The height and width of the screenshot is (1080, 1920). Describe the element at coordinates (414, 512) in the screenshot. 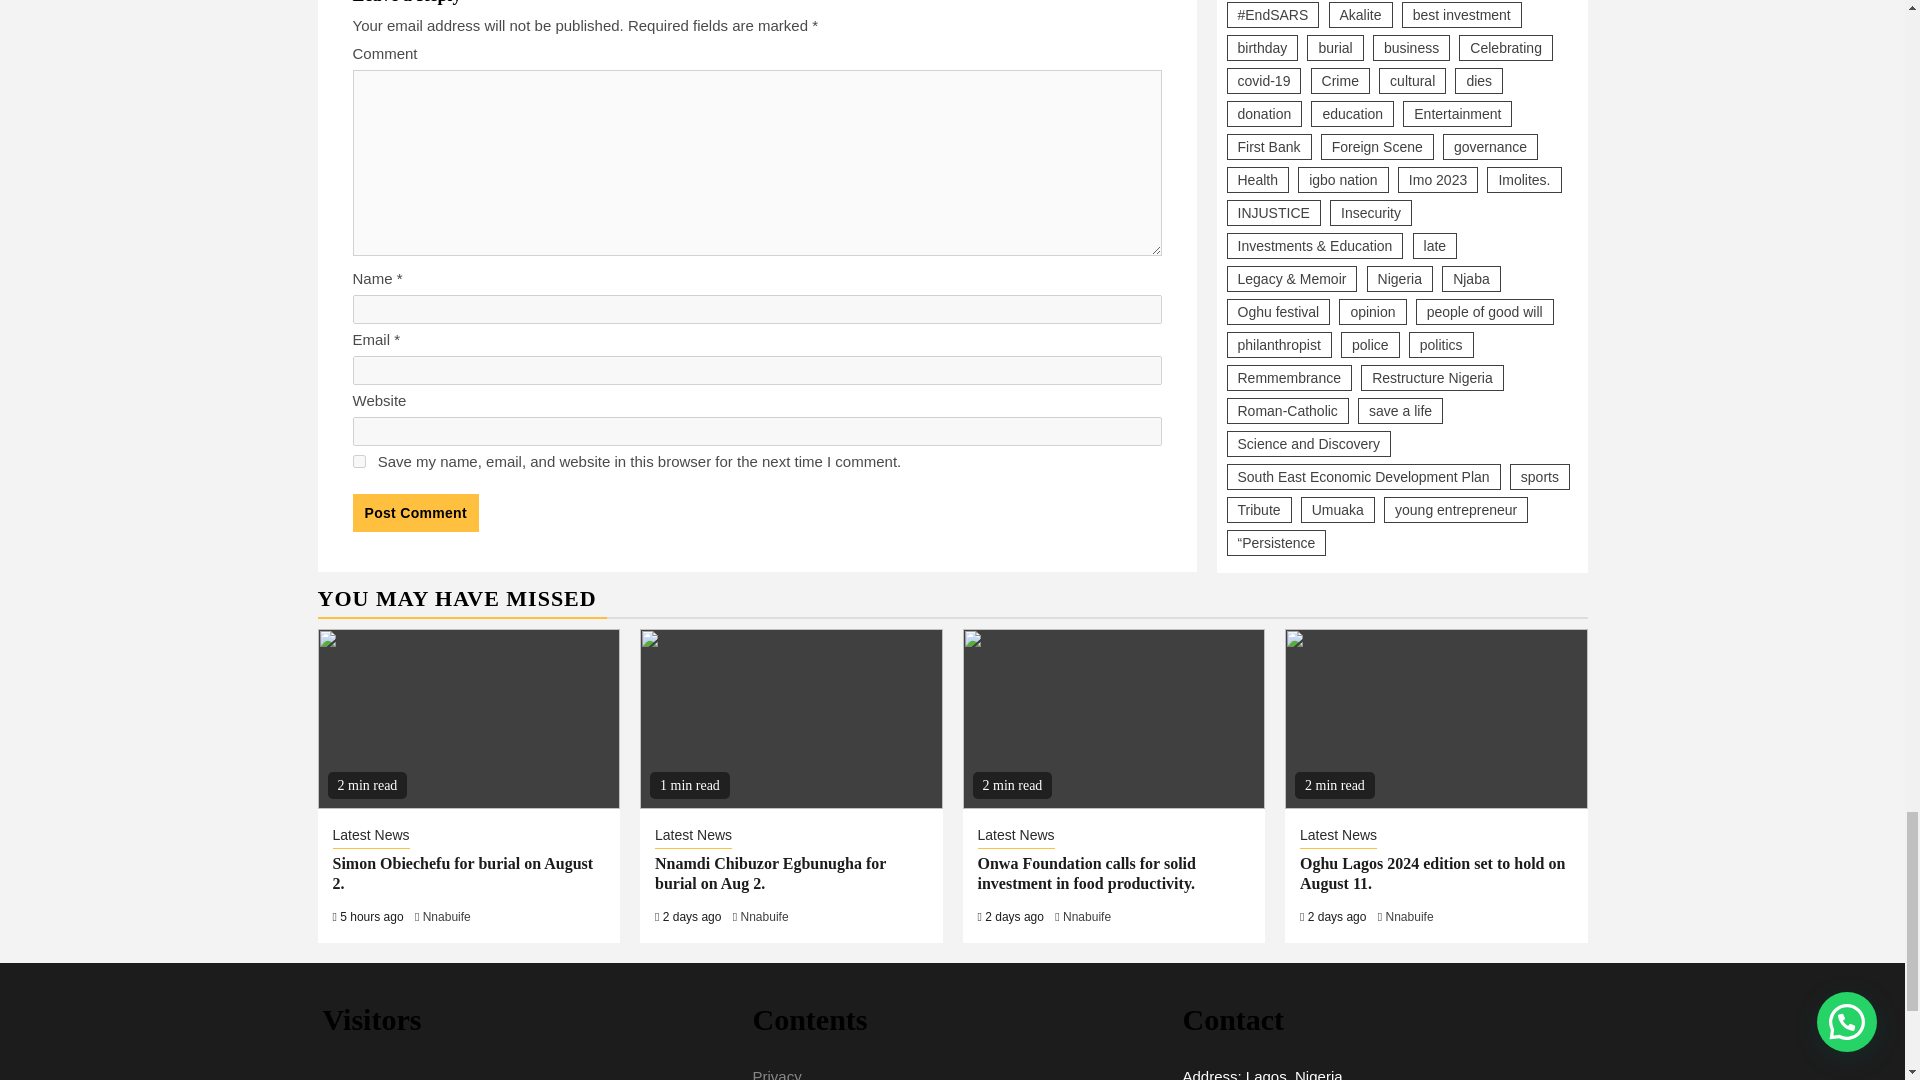

I see `Post Comment` at that location.